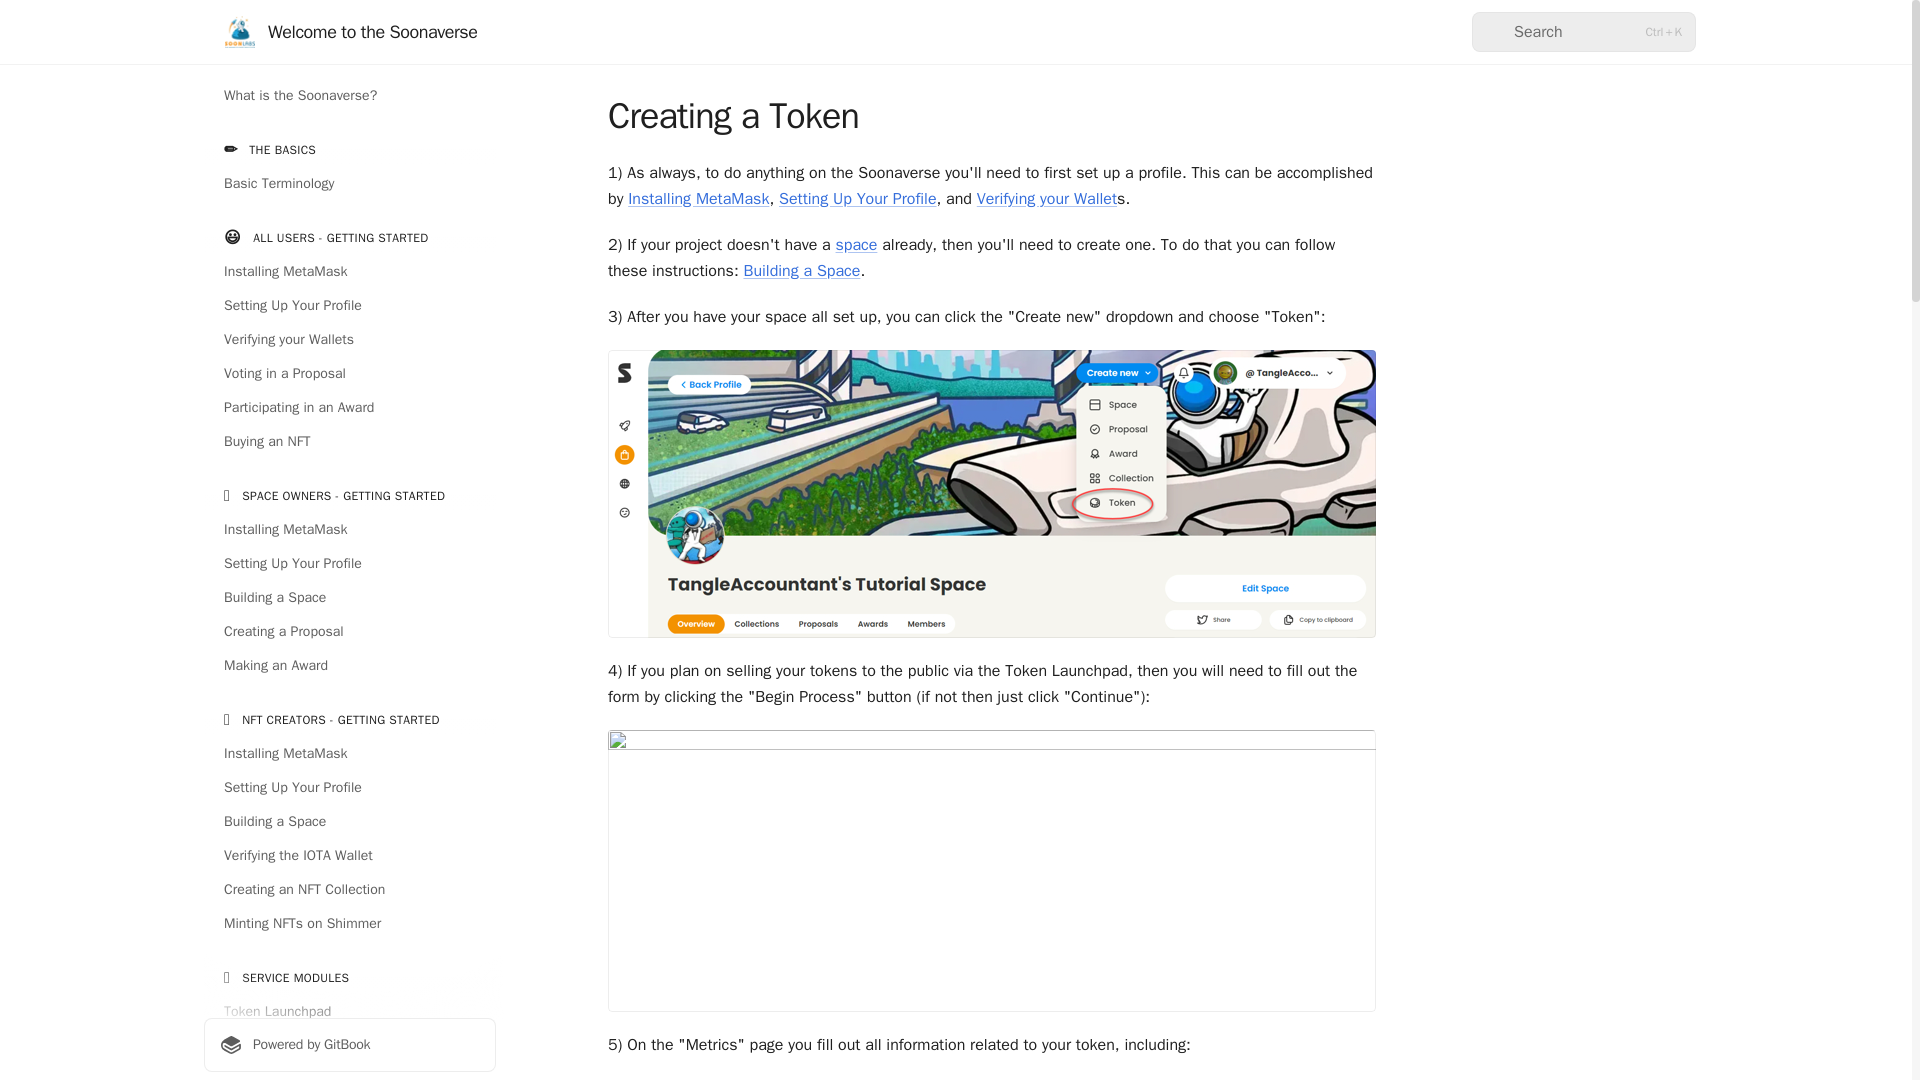 This screenshot has width=1920, height=1080. What do you see at coordinates (349, 306) in the screenshot?
I see `Setting Up Your Profile` at bounding box center [349, 306].